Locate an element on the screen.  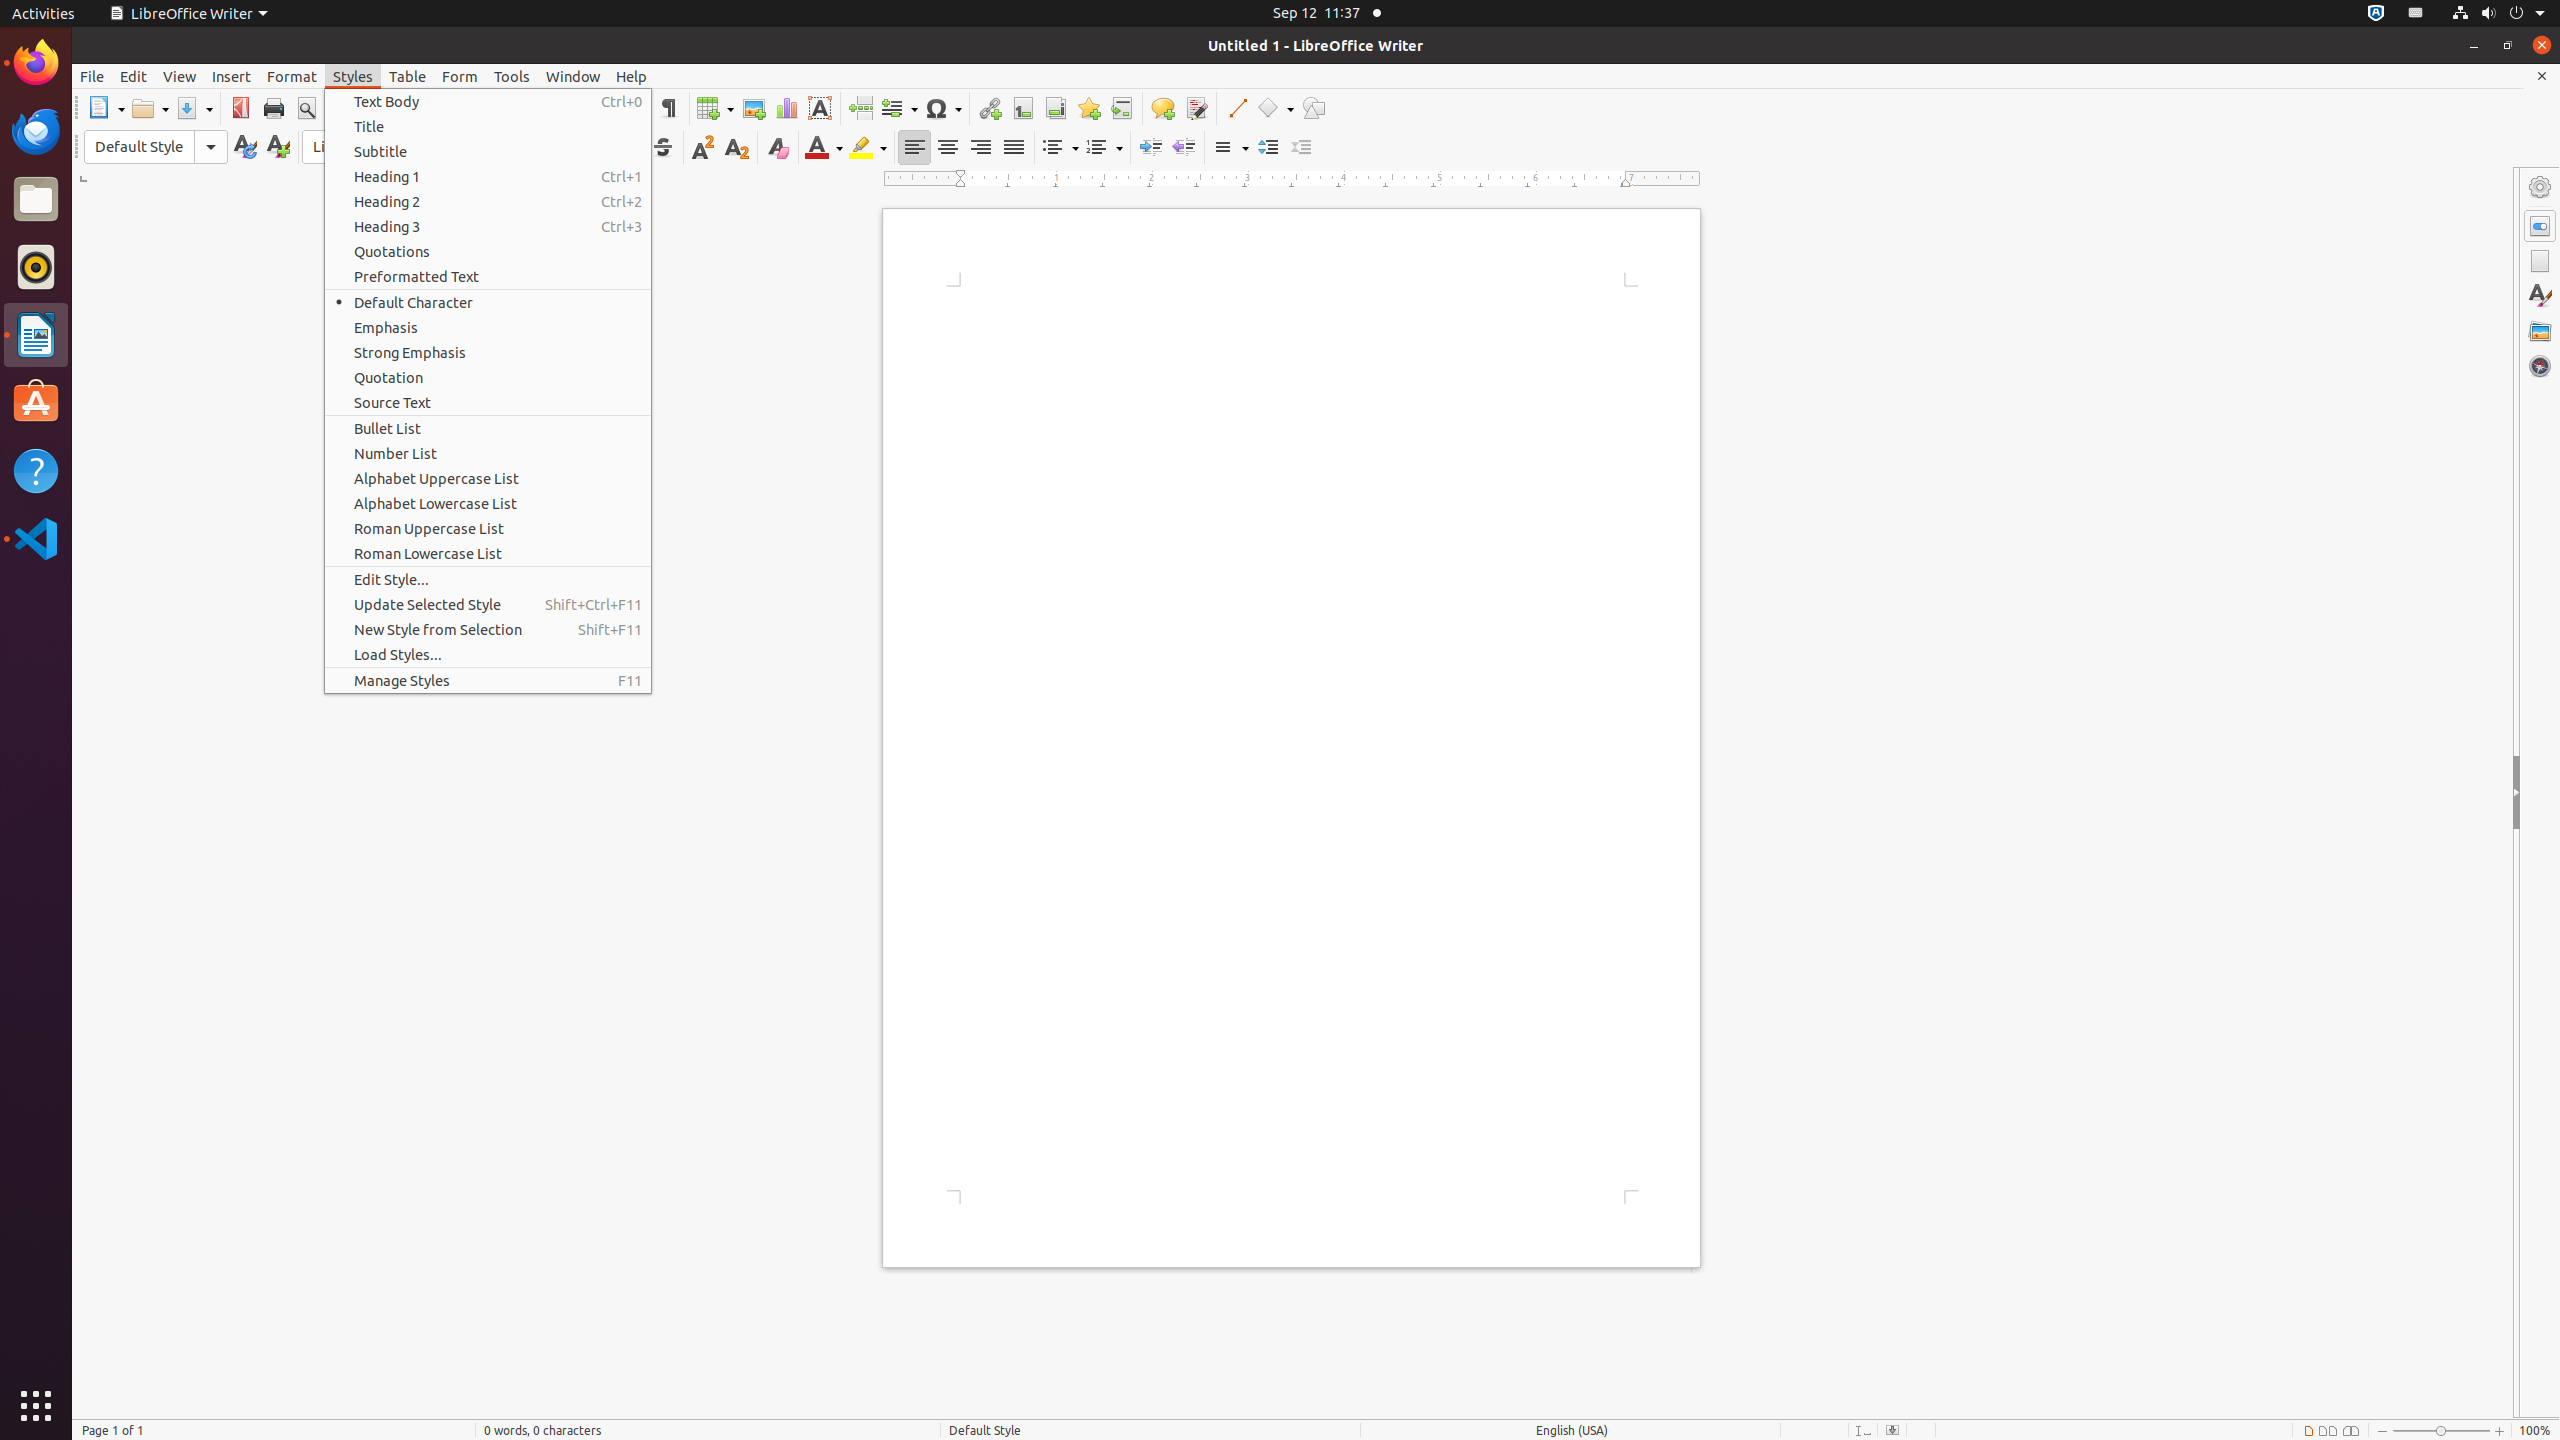
Subtitle is located at coordinates (488, 152).